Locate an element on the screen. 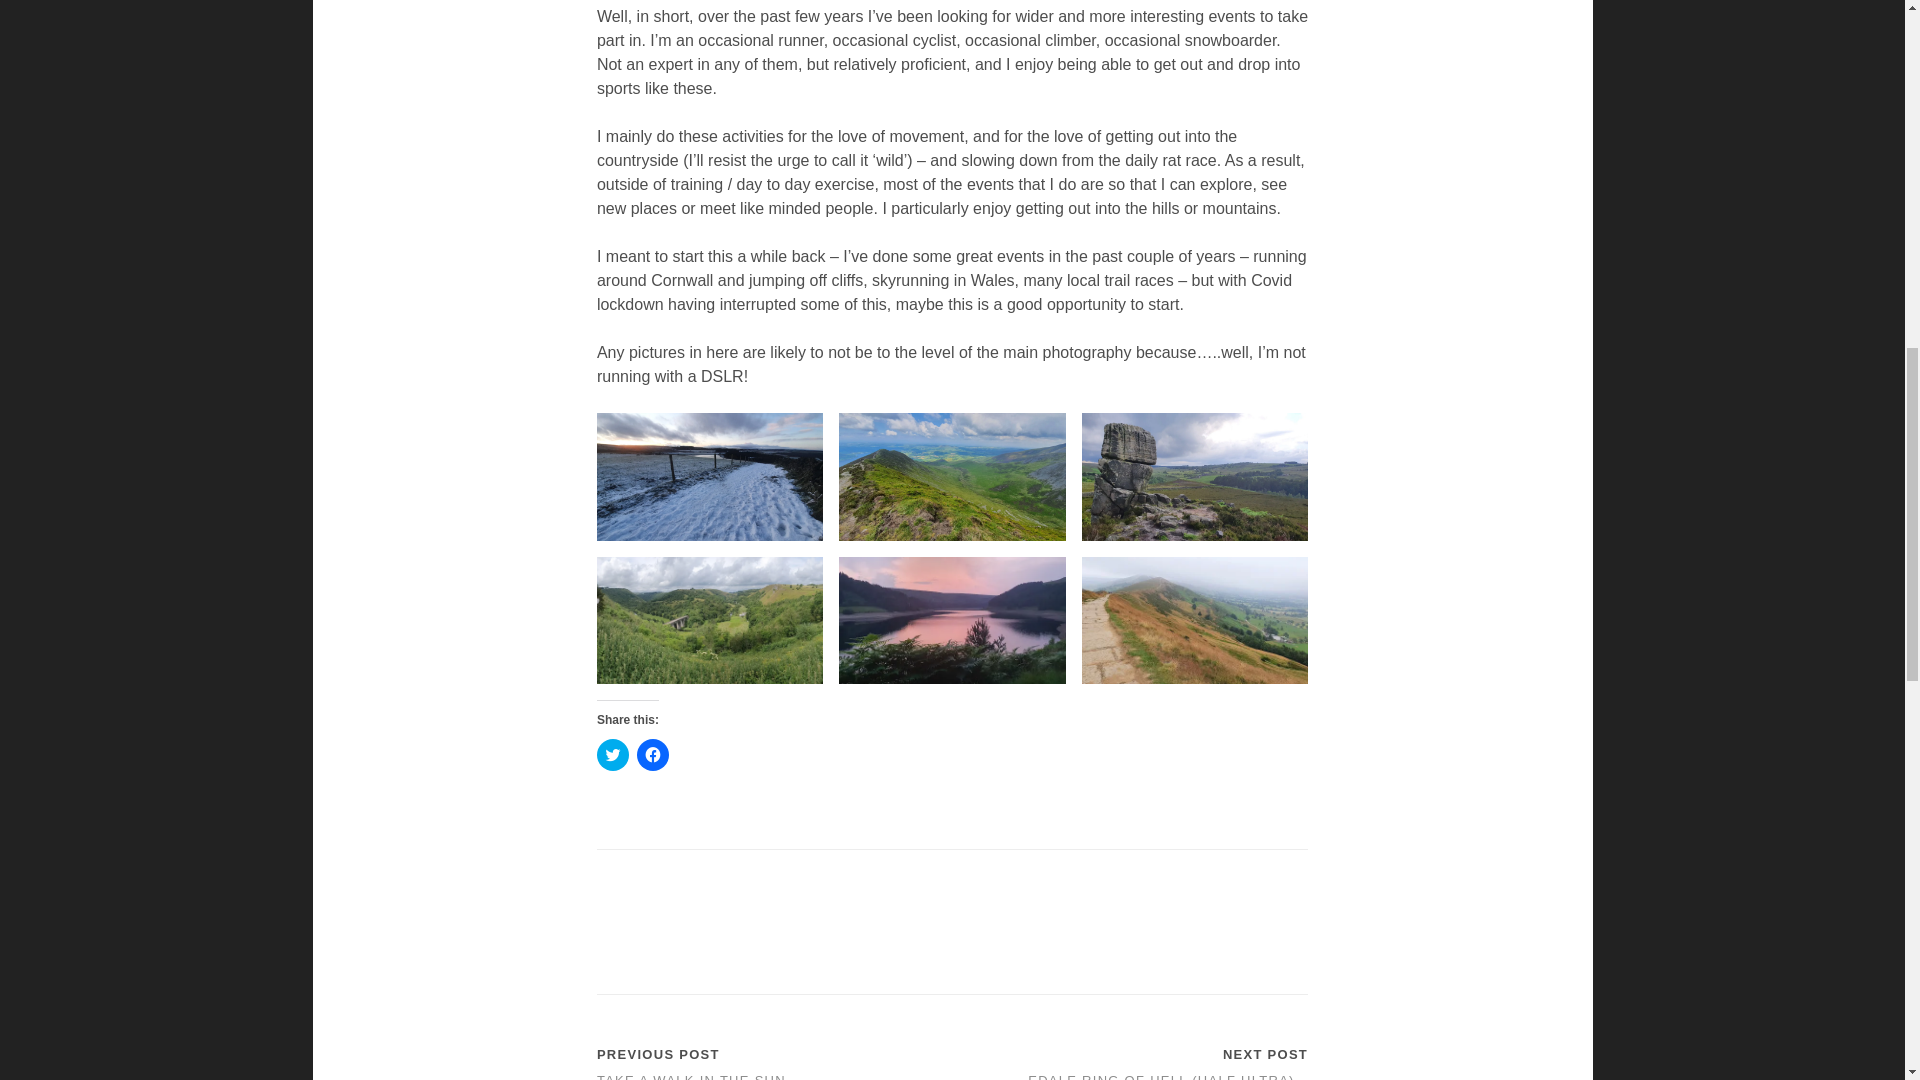 The height and width of the screenshot is (1080, 1920). Click to share on Facebook is located at coordinates (652, 754).